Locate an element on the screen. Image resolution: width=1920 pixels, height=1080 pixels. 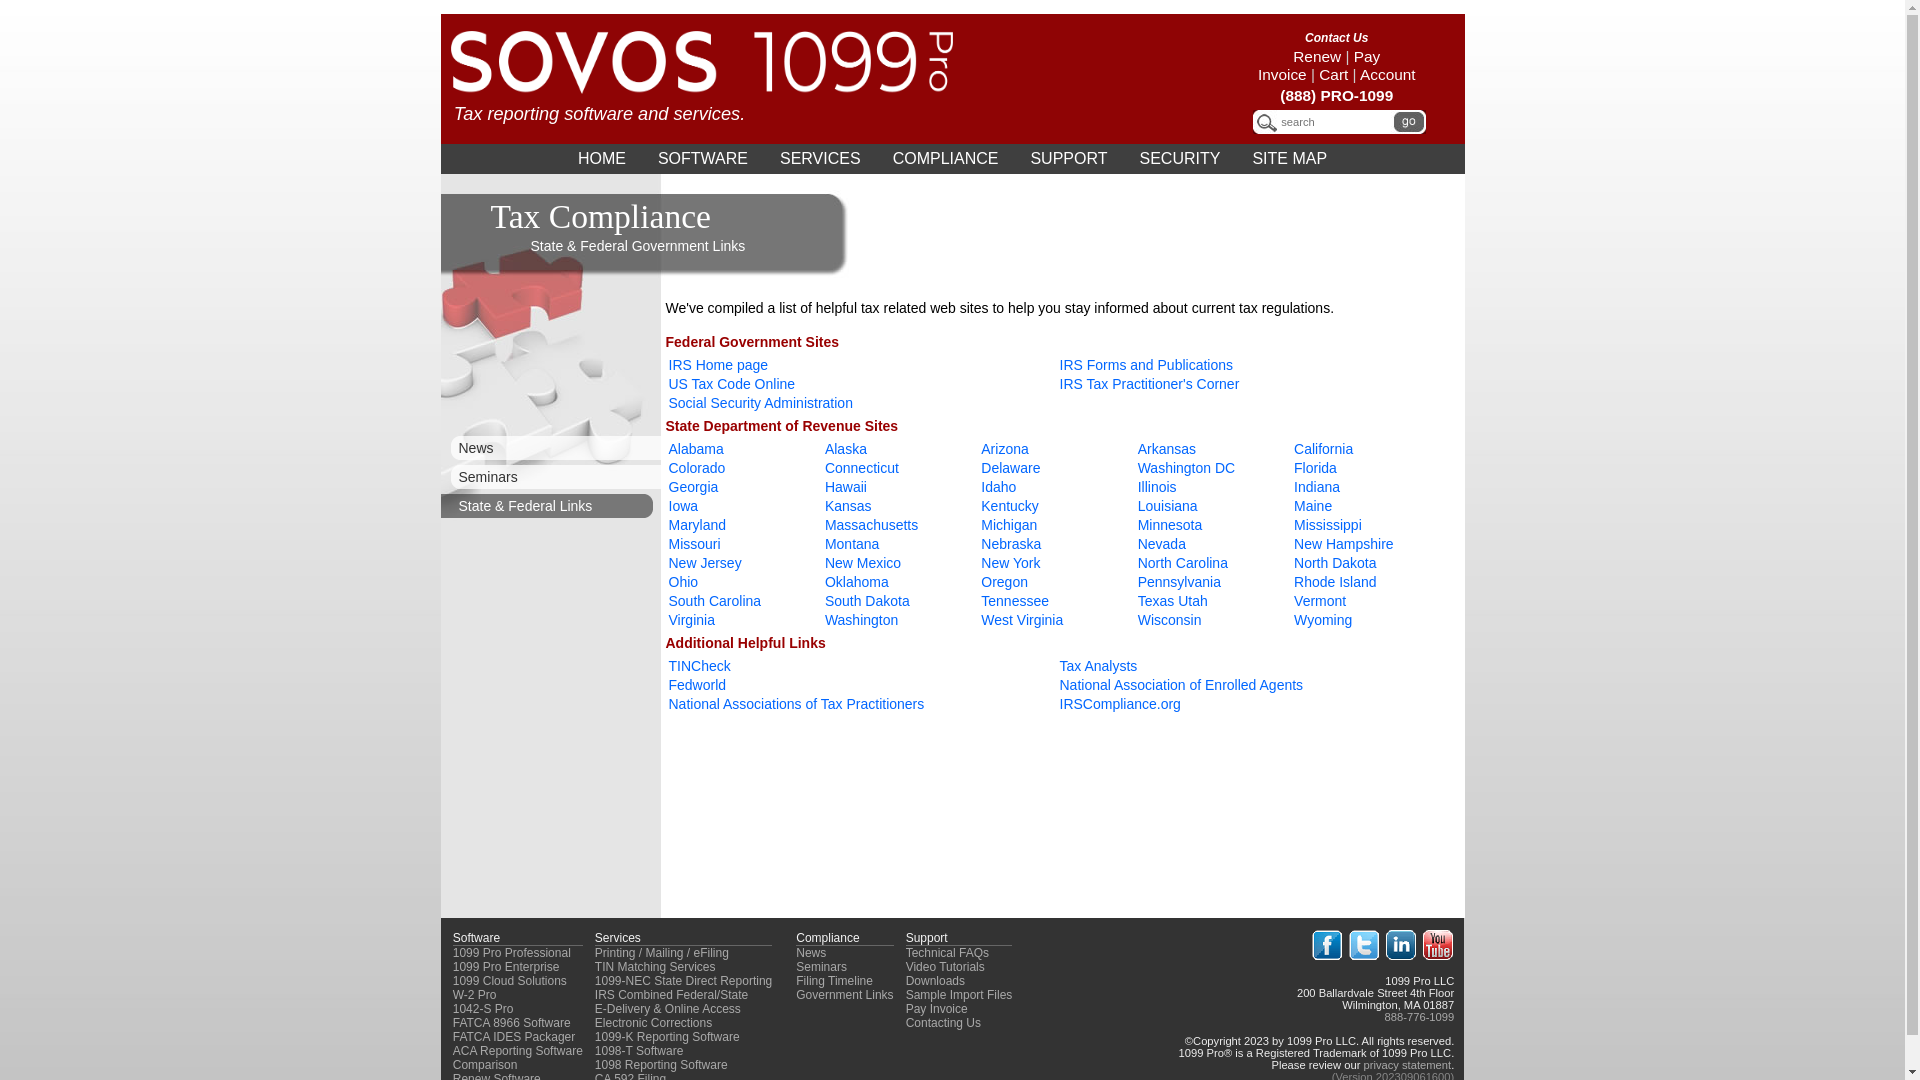
Fedworld is located at coordinates (697, 685).